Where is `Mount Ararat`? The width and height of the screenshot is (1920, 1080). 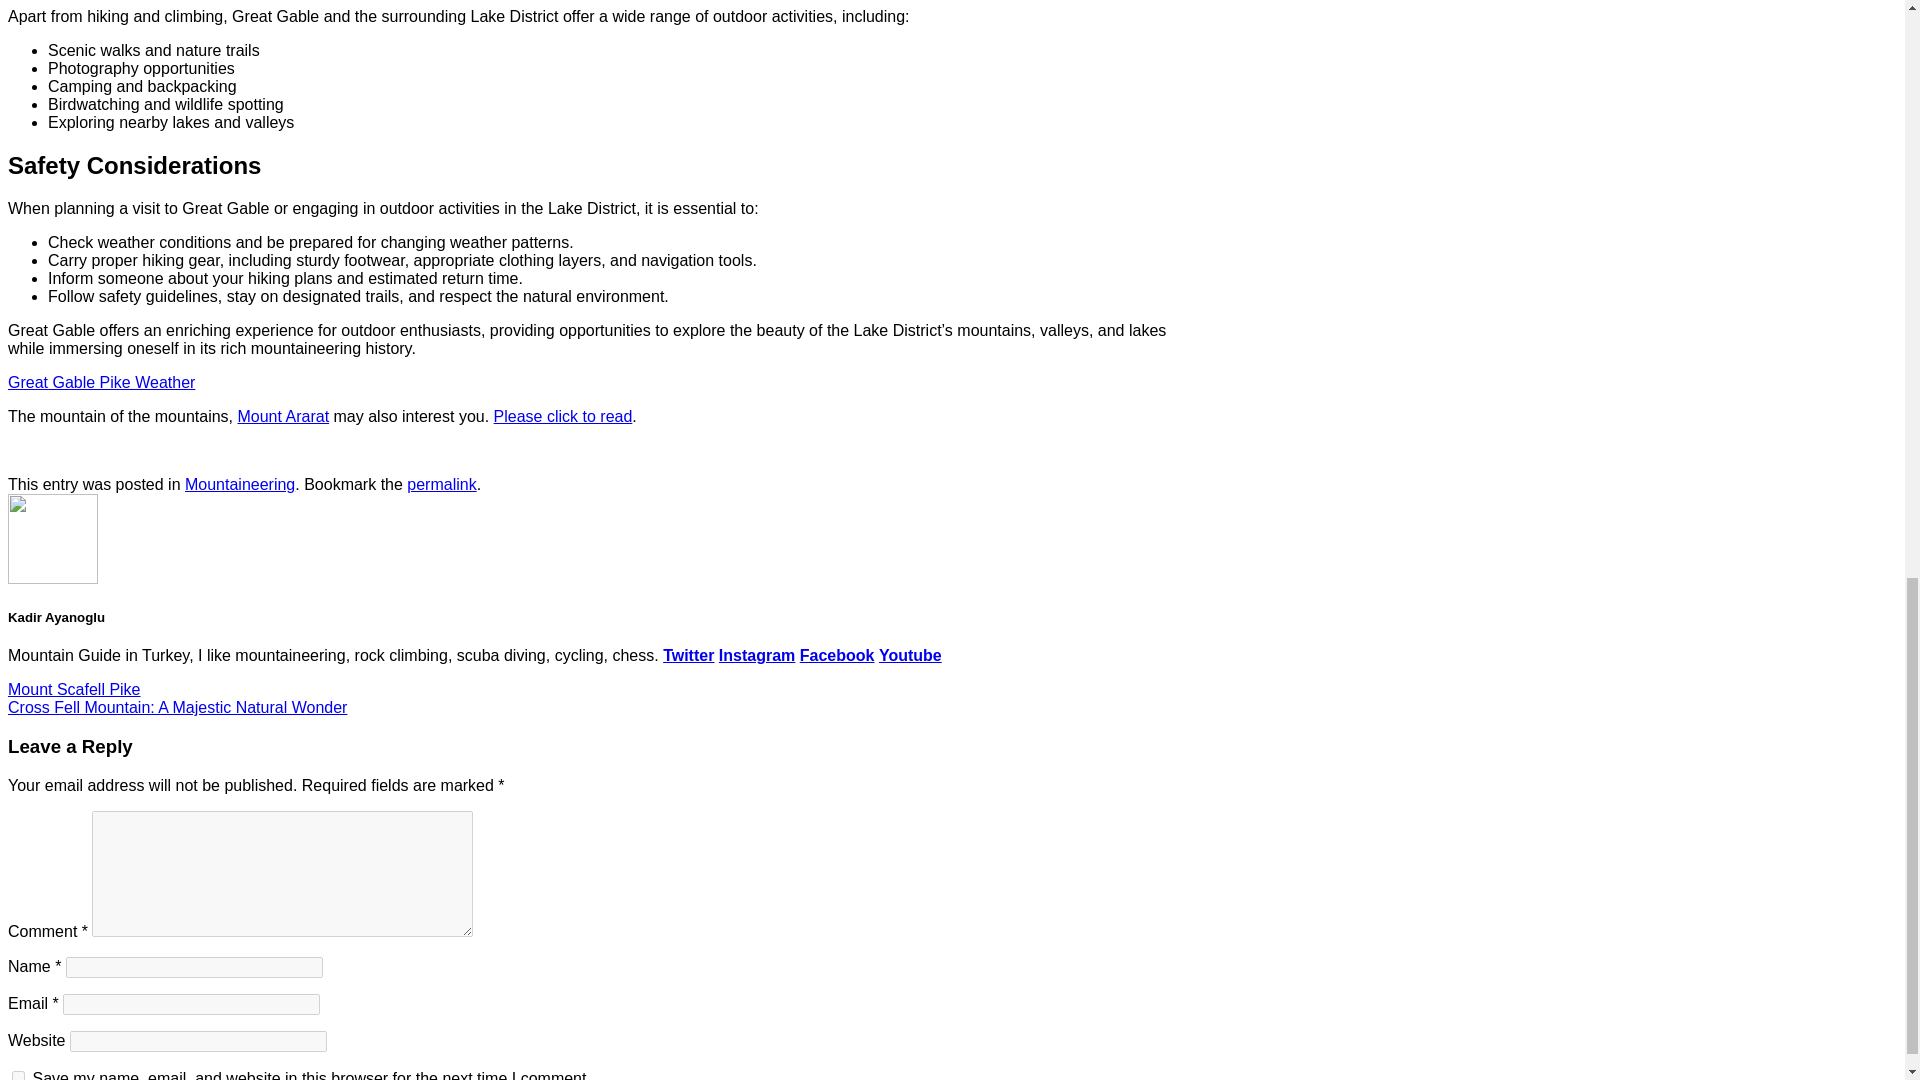 Mount Ararat is located at coordinates (282, 416).